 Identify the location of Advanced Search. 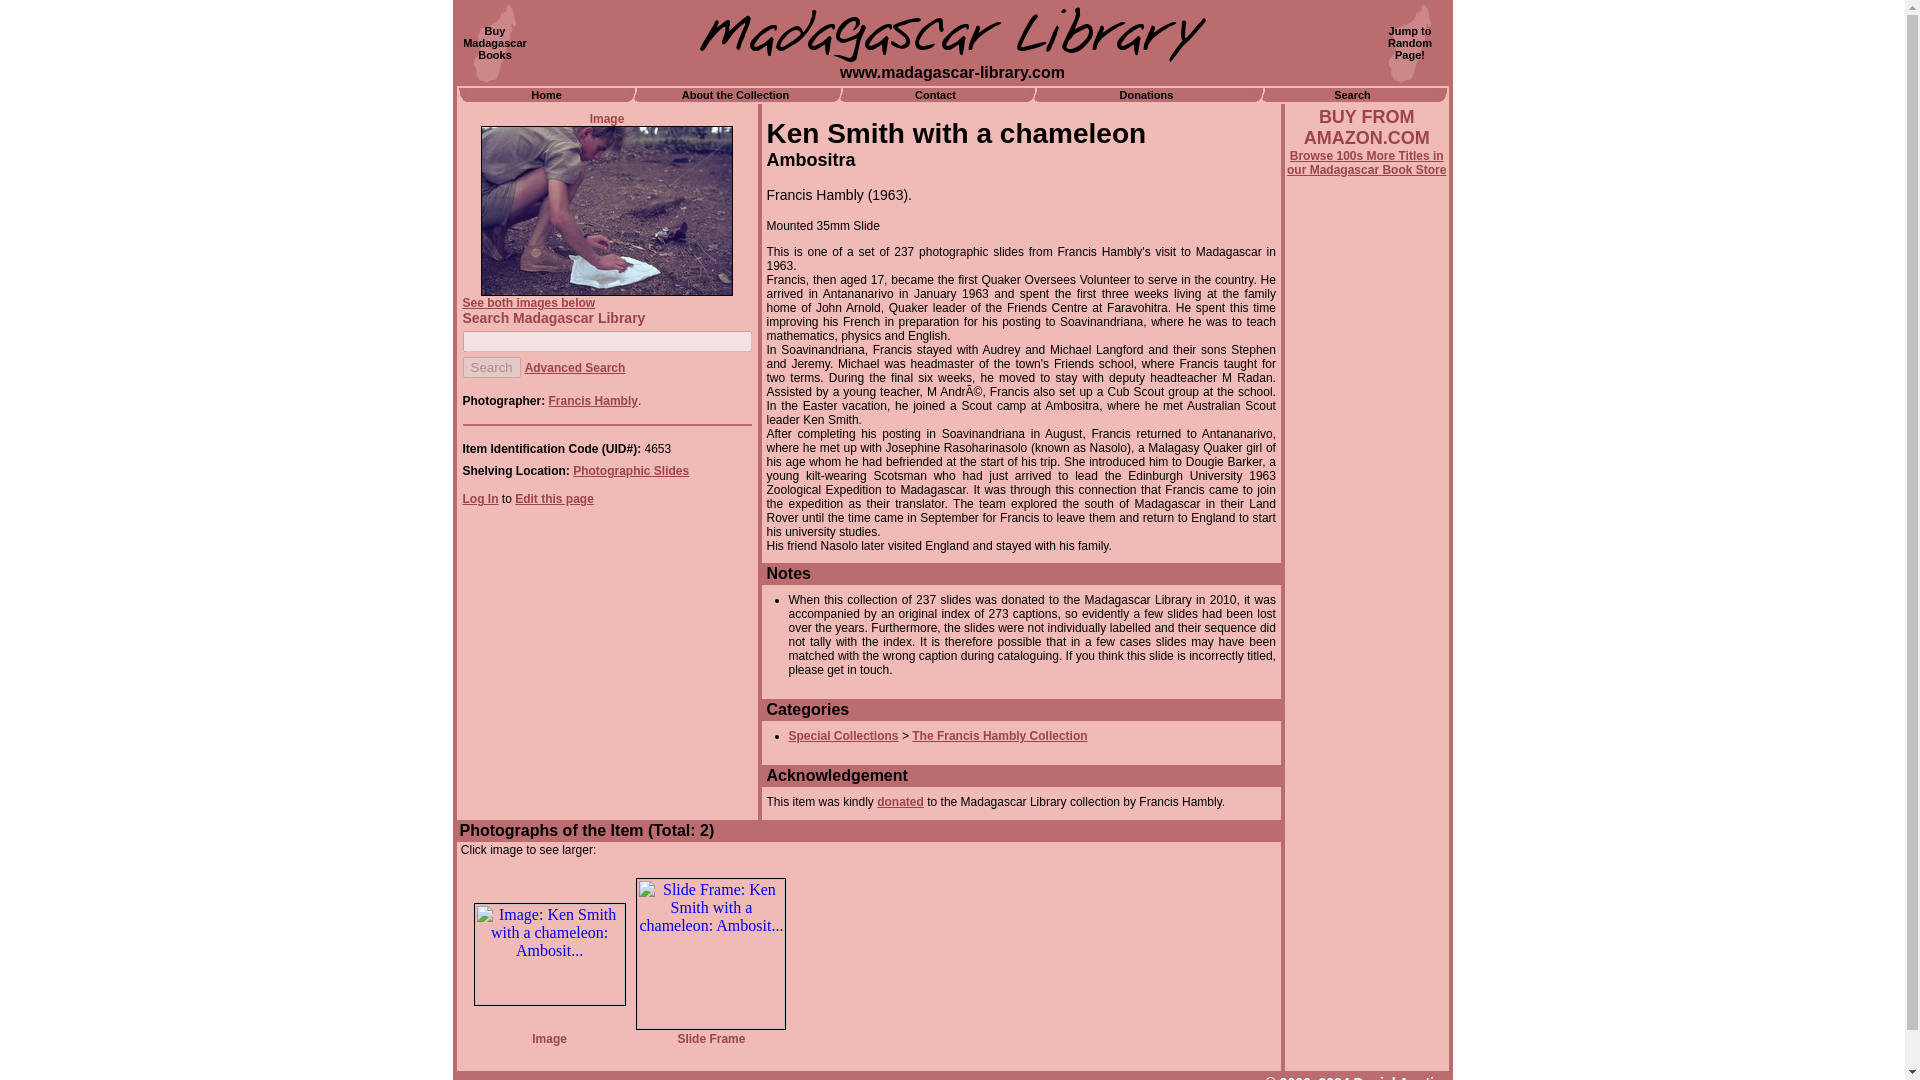
(480, 499).